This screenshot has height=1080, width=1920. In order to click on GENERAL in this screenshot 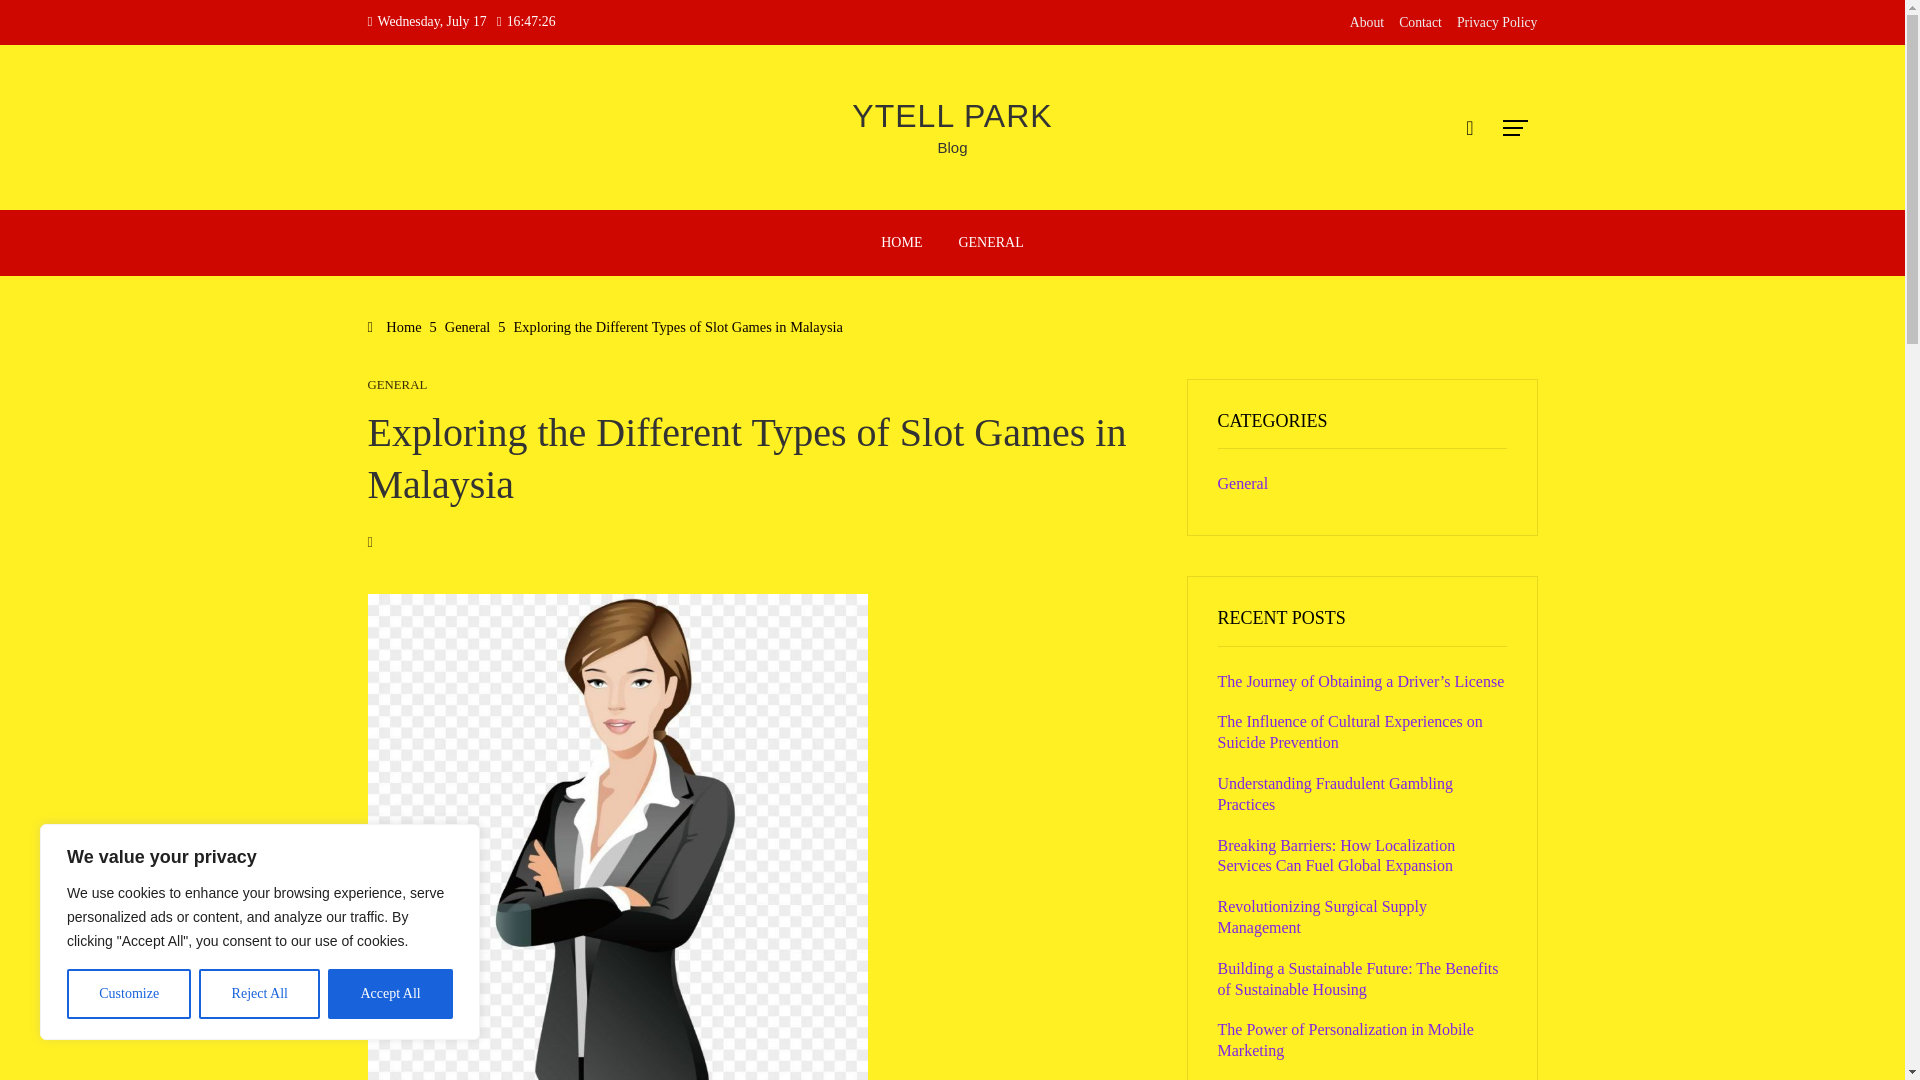, I will do `click(398, 386)`.